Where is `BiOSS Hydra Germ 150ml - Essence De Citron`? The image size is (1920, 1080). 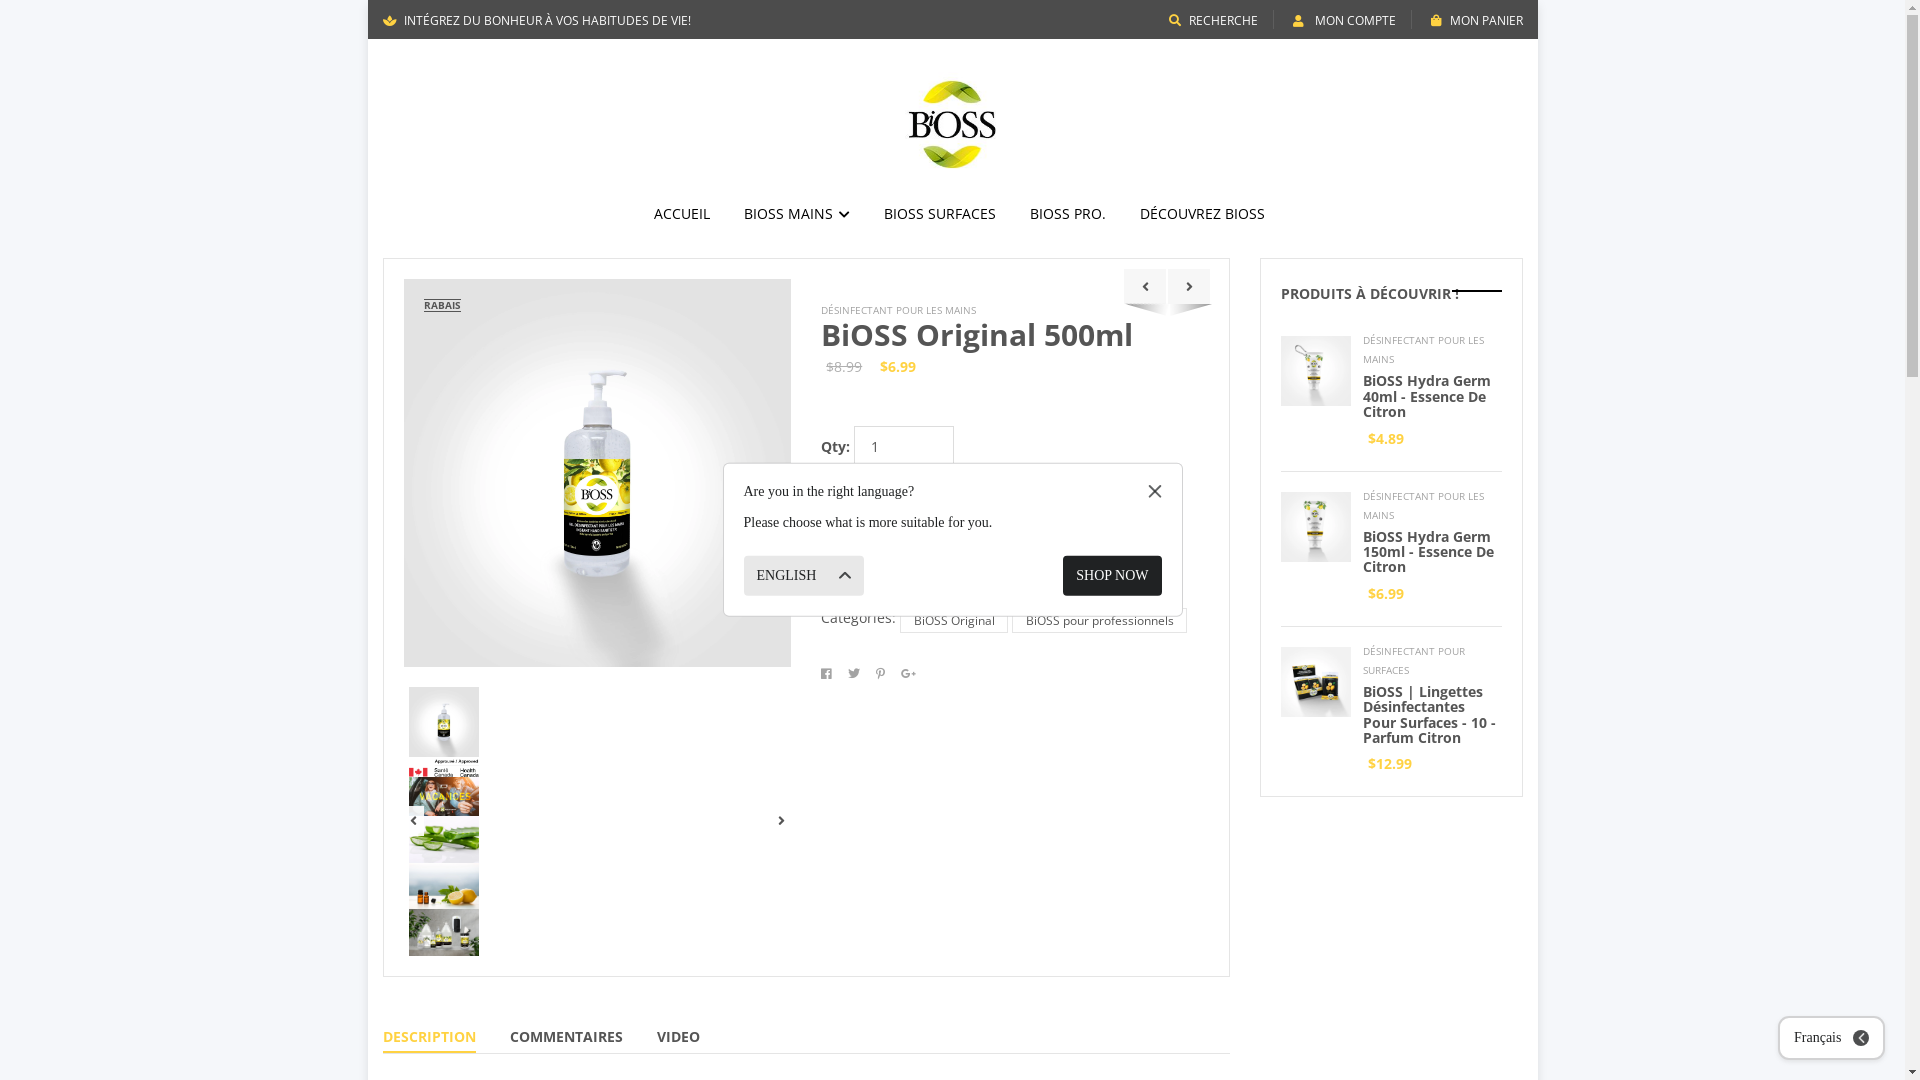
BiOSS Hydra Germ 150ml - Essence De Citron is located at coordinates (1428, 552).